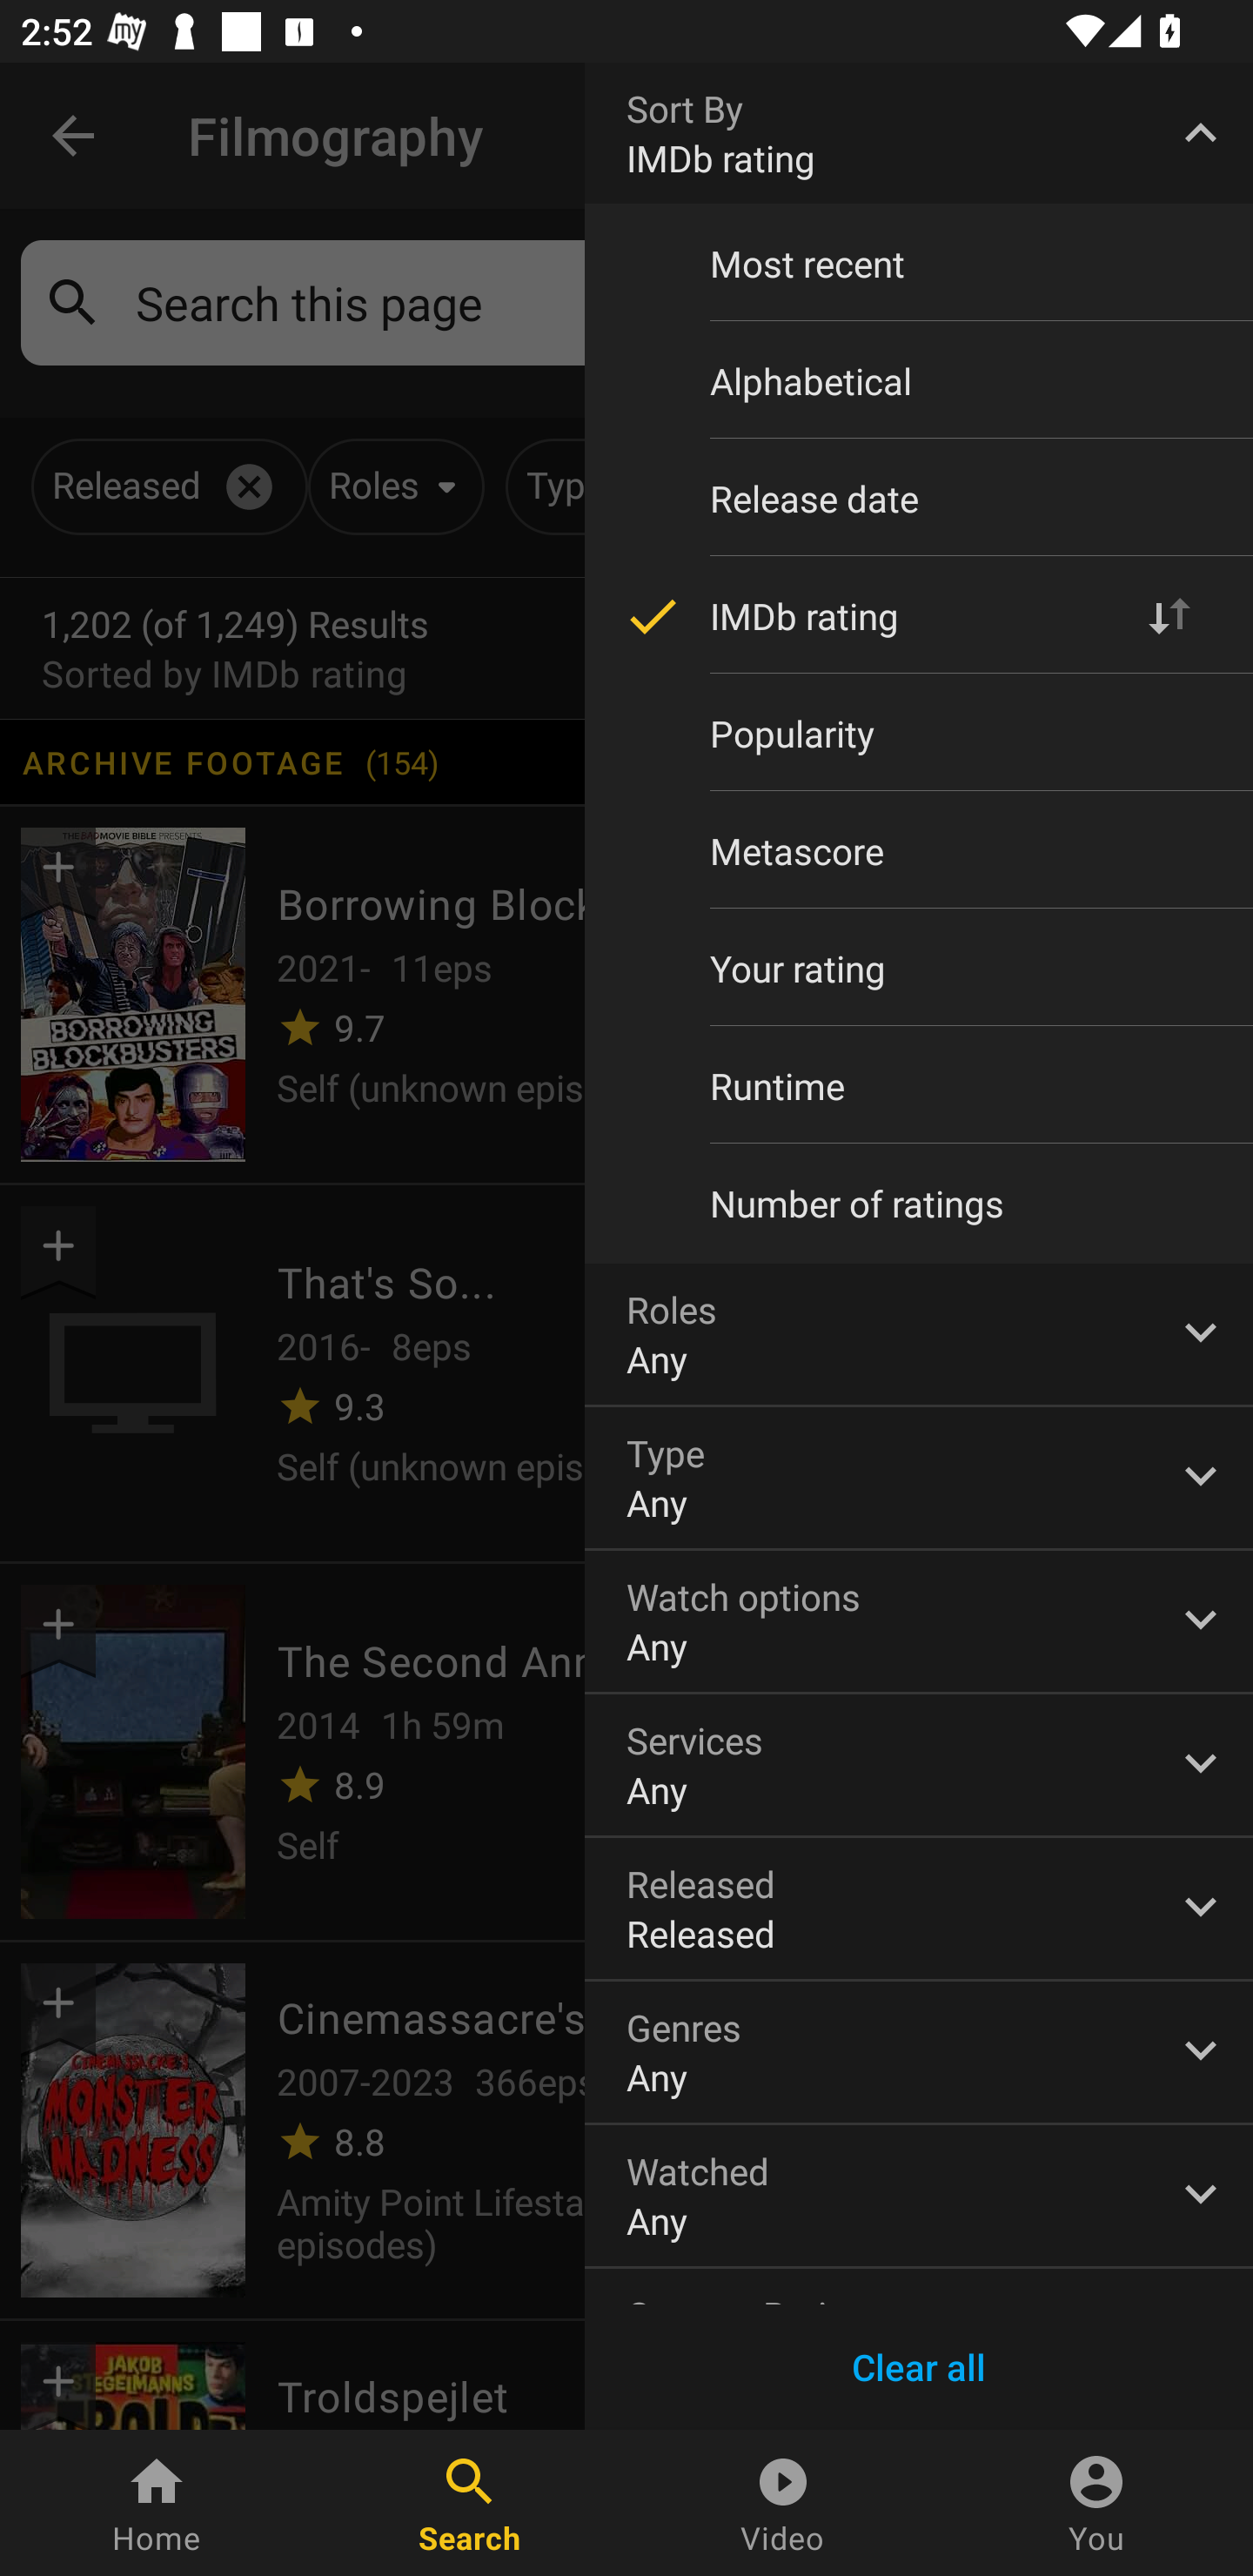  What do you see at coordinates (157, 2503) in the screenshot?
I see `Home` at bounding box center [157, 2503].